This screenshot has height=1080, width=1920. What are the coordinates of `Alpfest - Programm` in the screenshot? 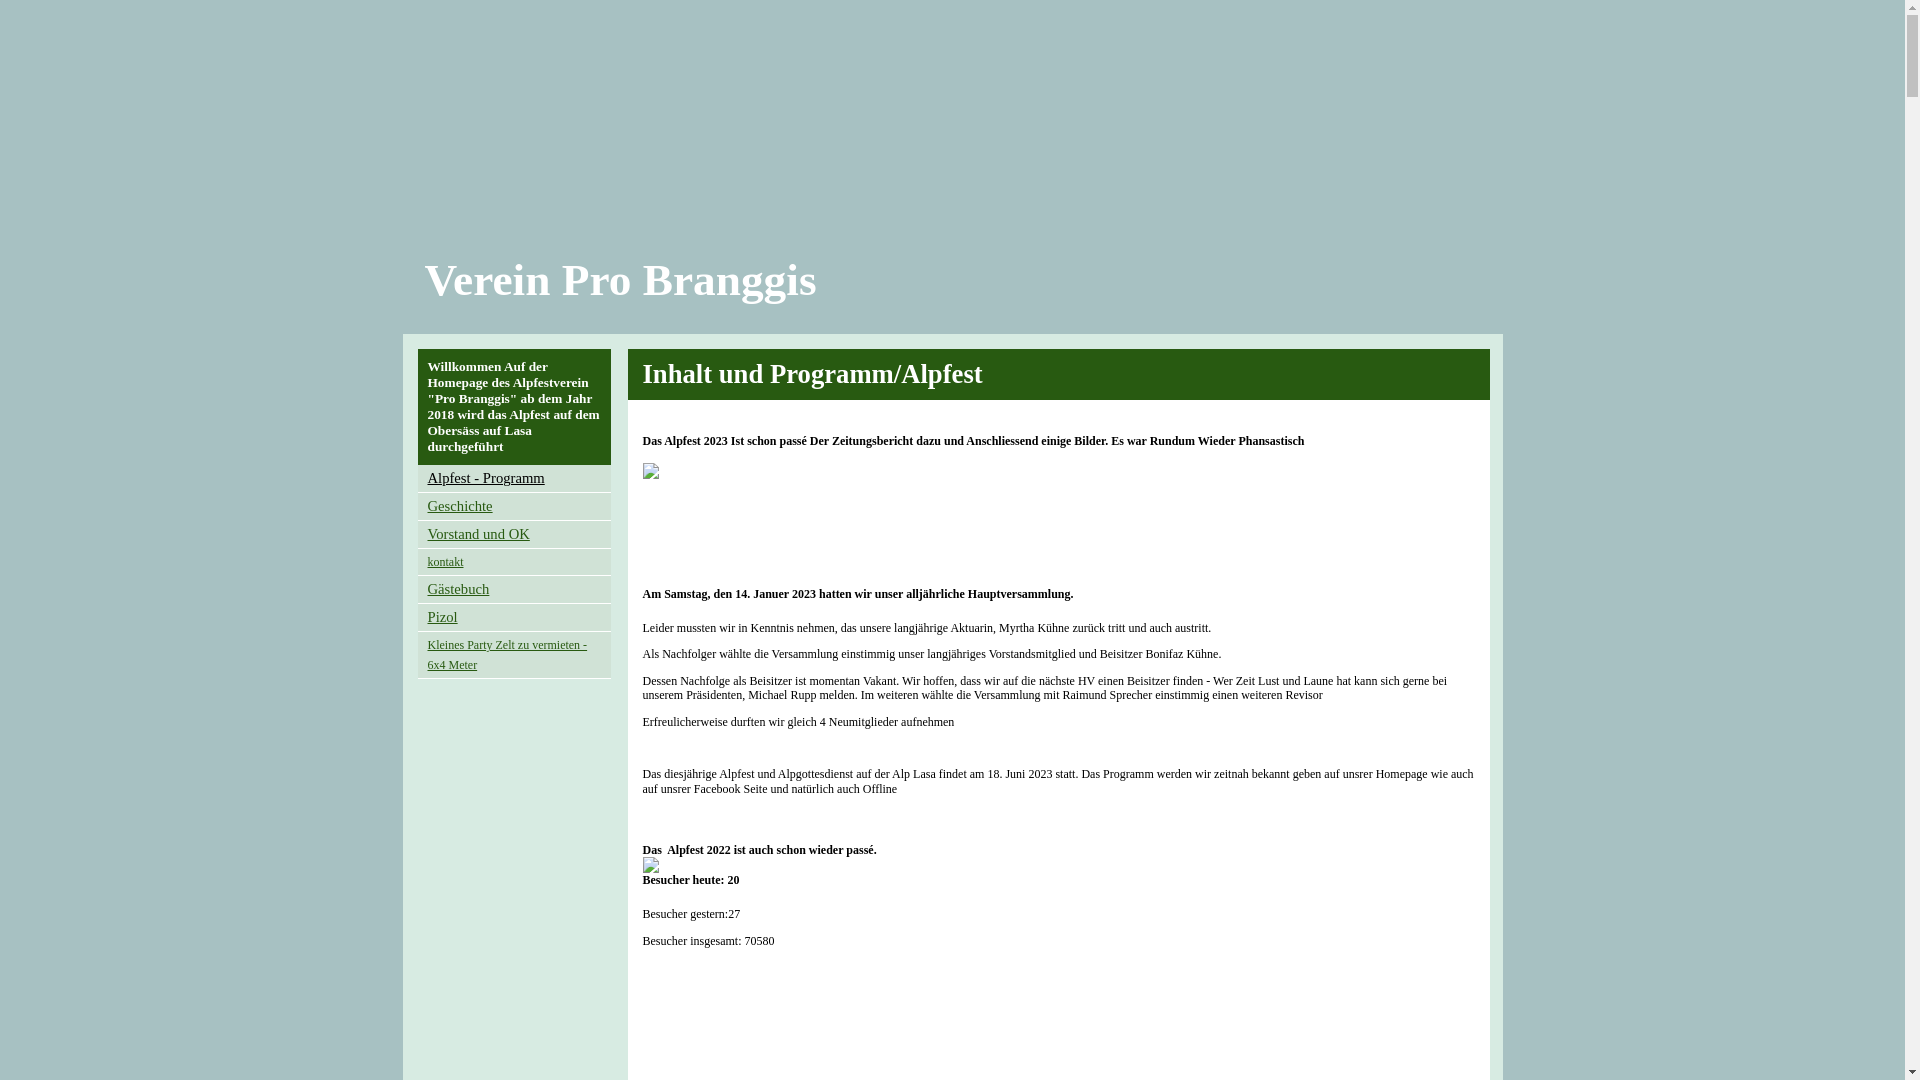 It's located at (486, 479).